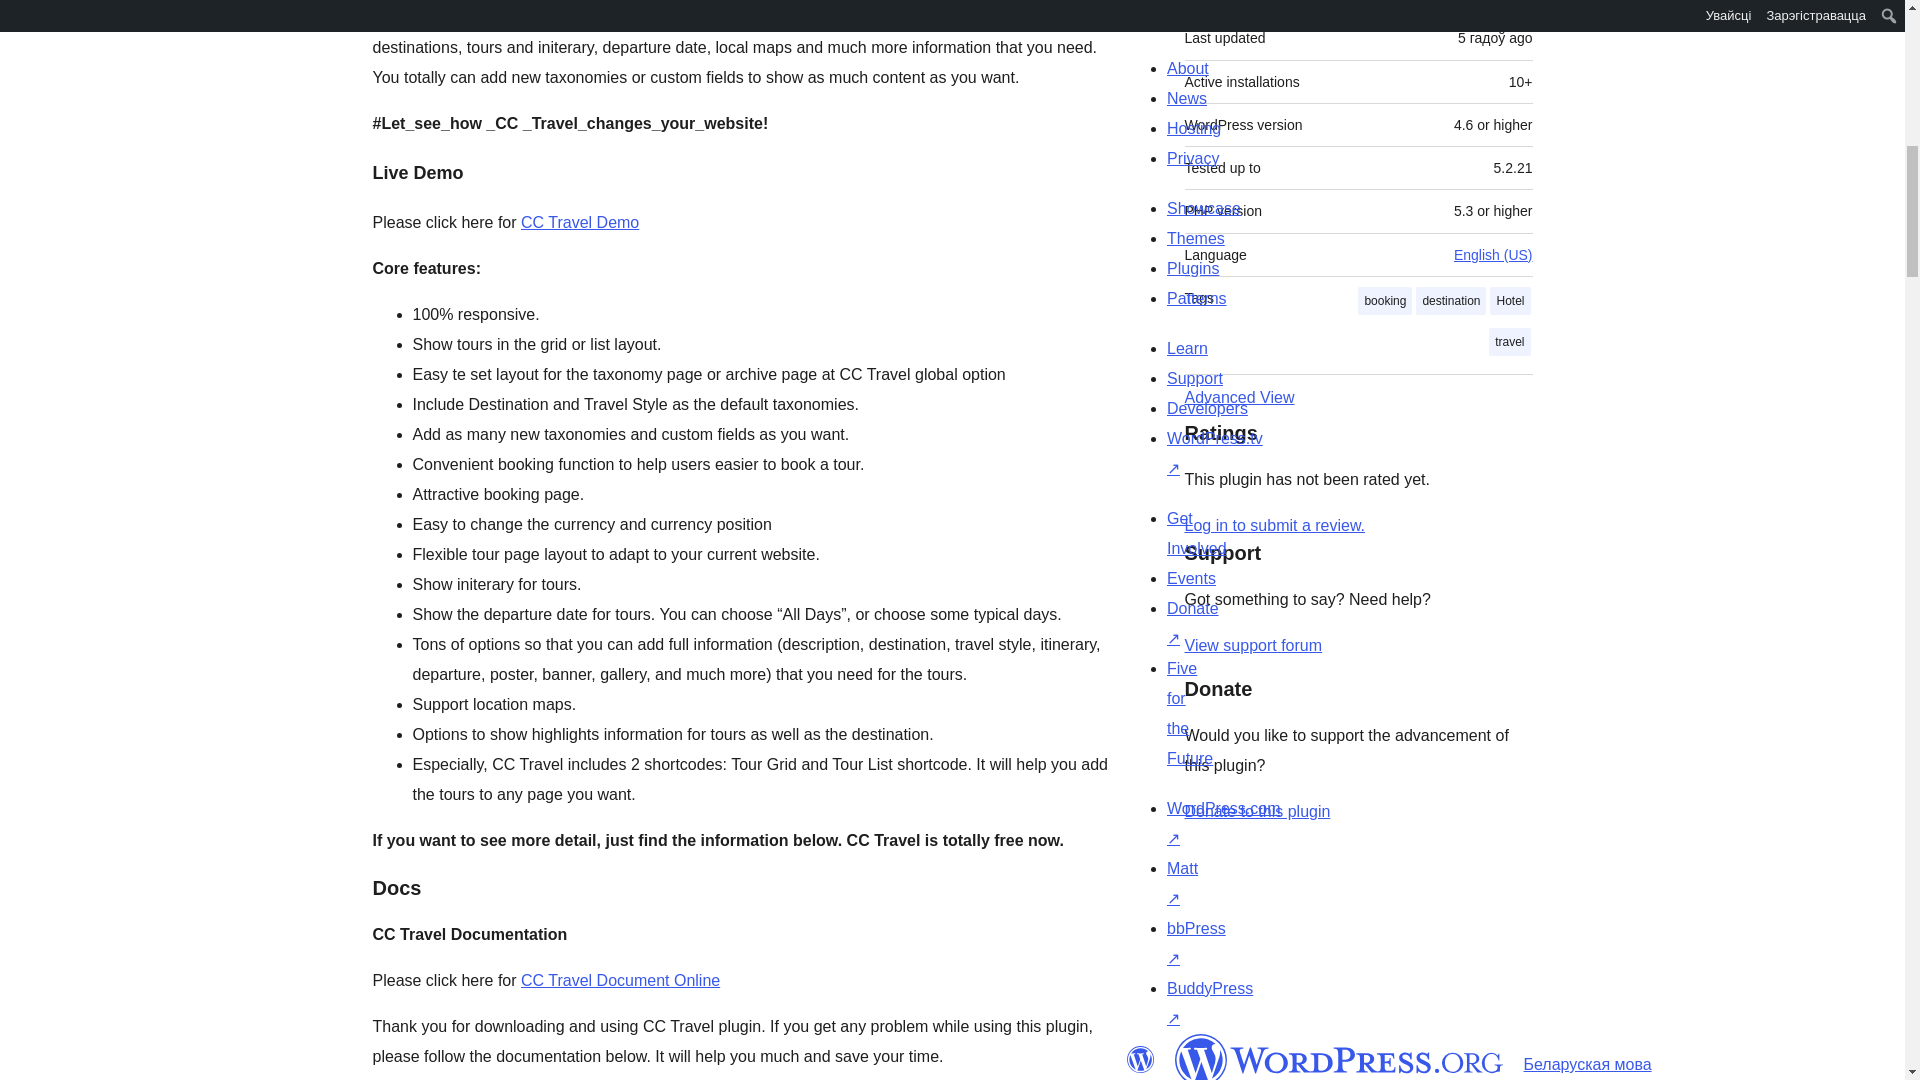 The width and height of the screenshot is (1920, 1080). Describe the element at coordinates (1274, 525) in the screenshot. I see `Log in to WordPress.org` at that location.